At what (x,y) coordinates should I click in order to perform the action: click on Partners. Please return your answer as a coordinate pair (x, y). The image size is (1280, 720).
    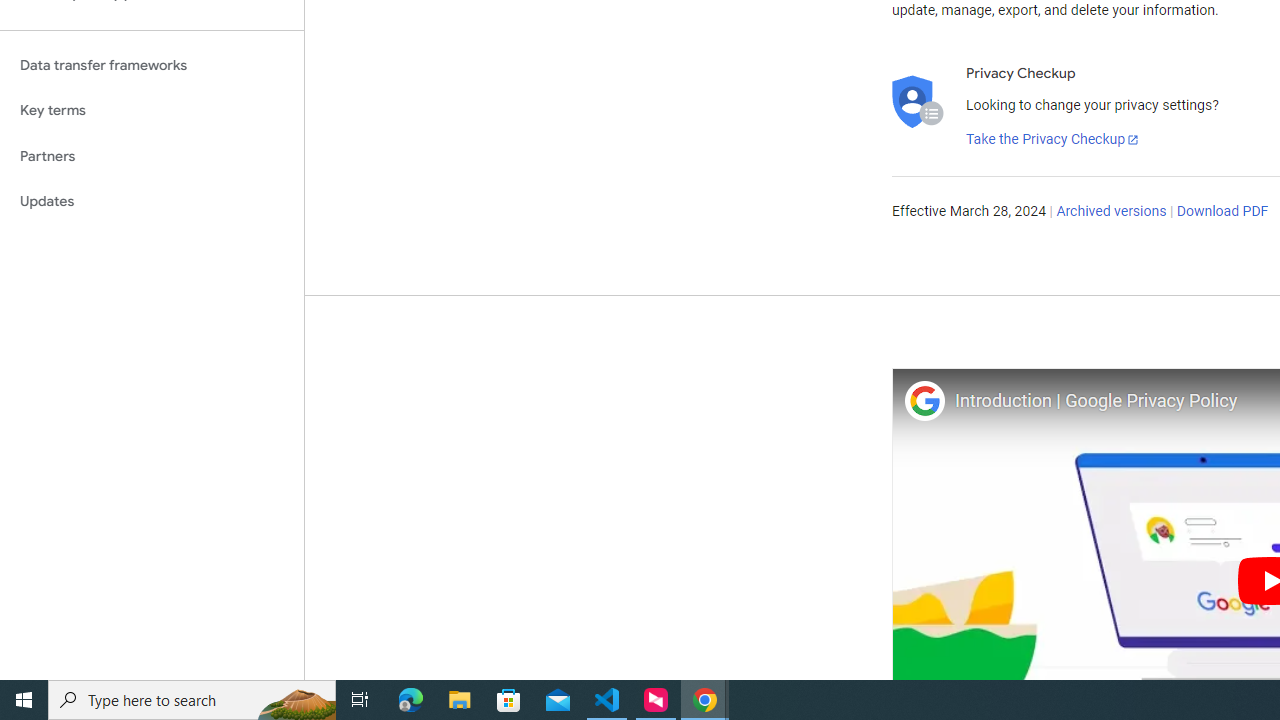
    Looking at the image, I should click on (152, 156).